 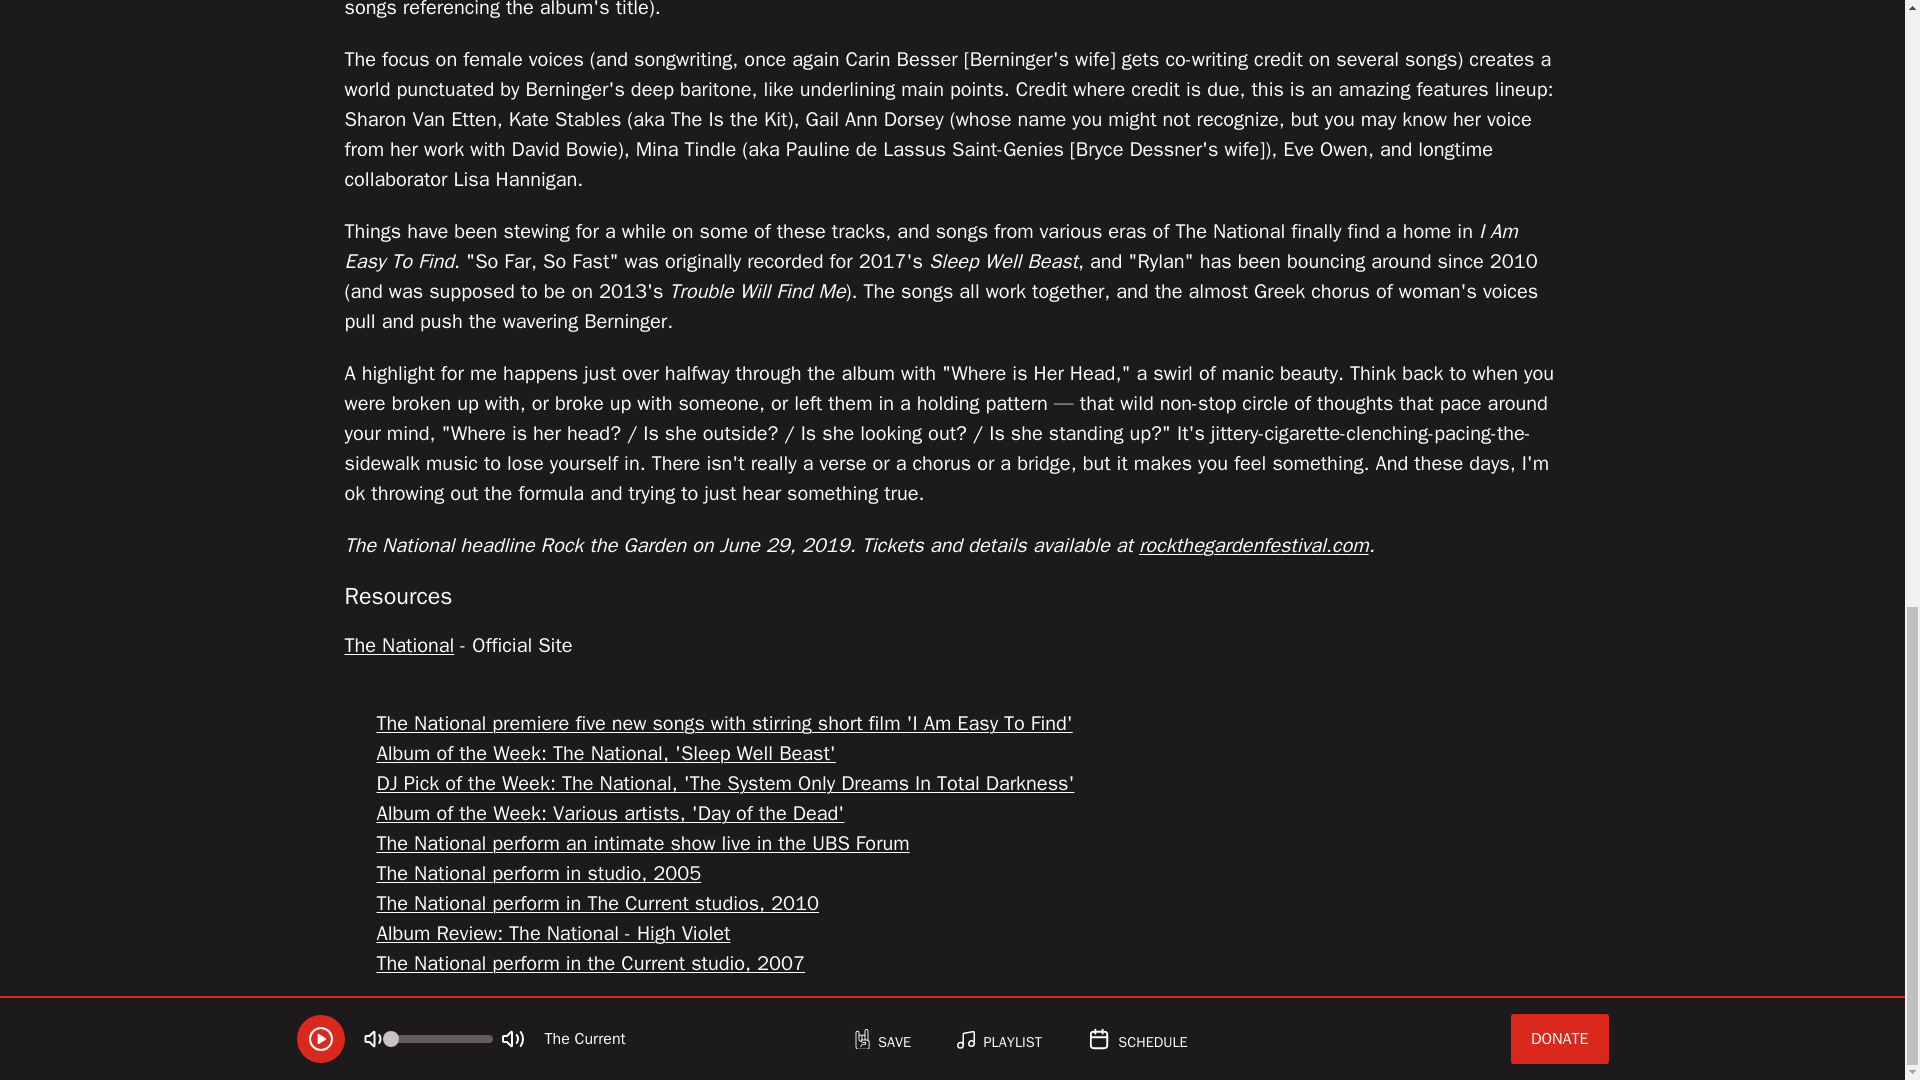 I want to click on The National perform an intimate show live in the UBS Forum, so click(x=642, y=843).